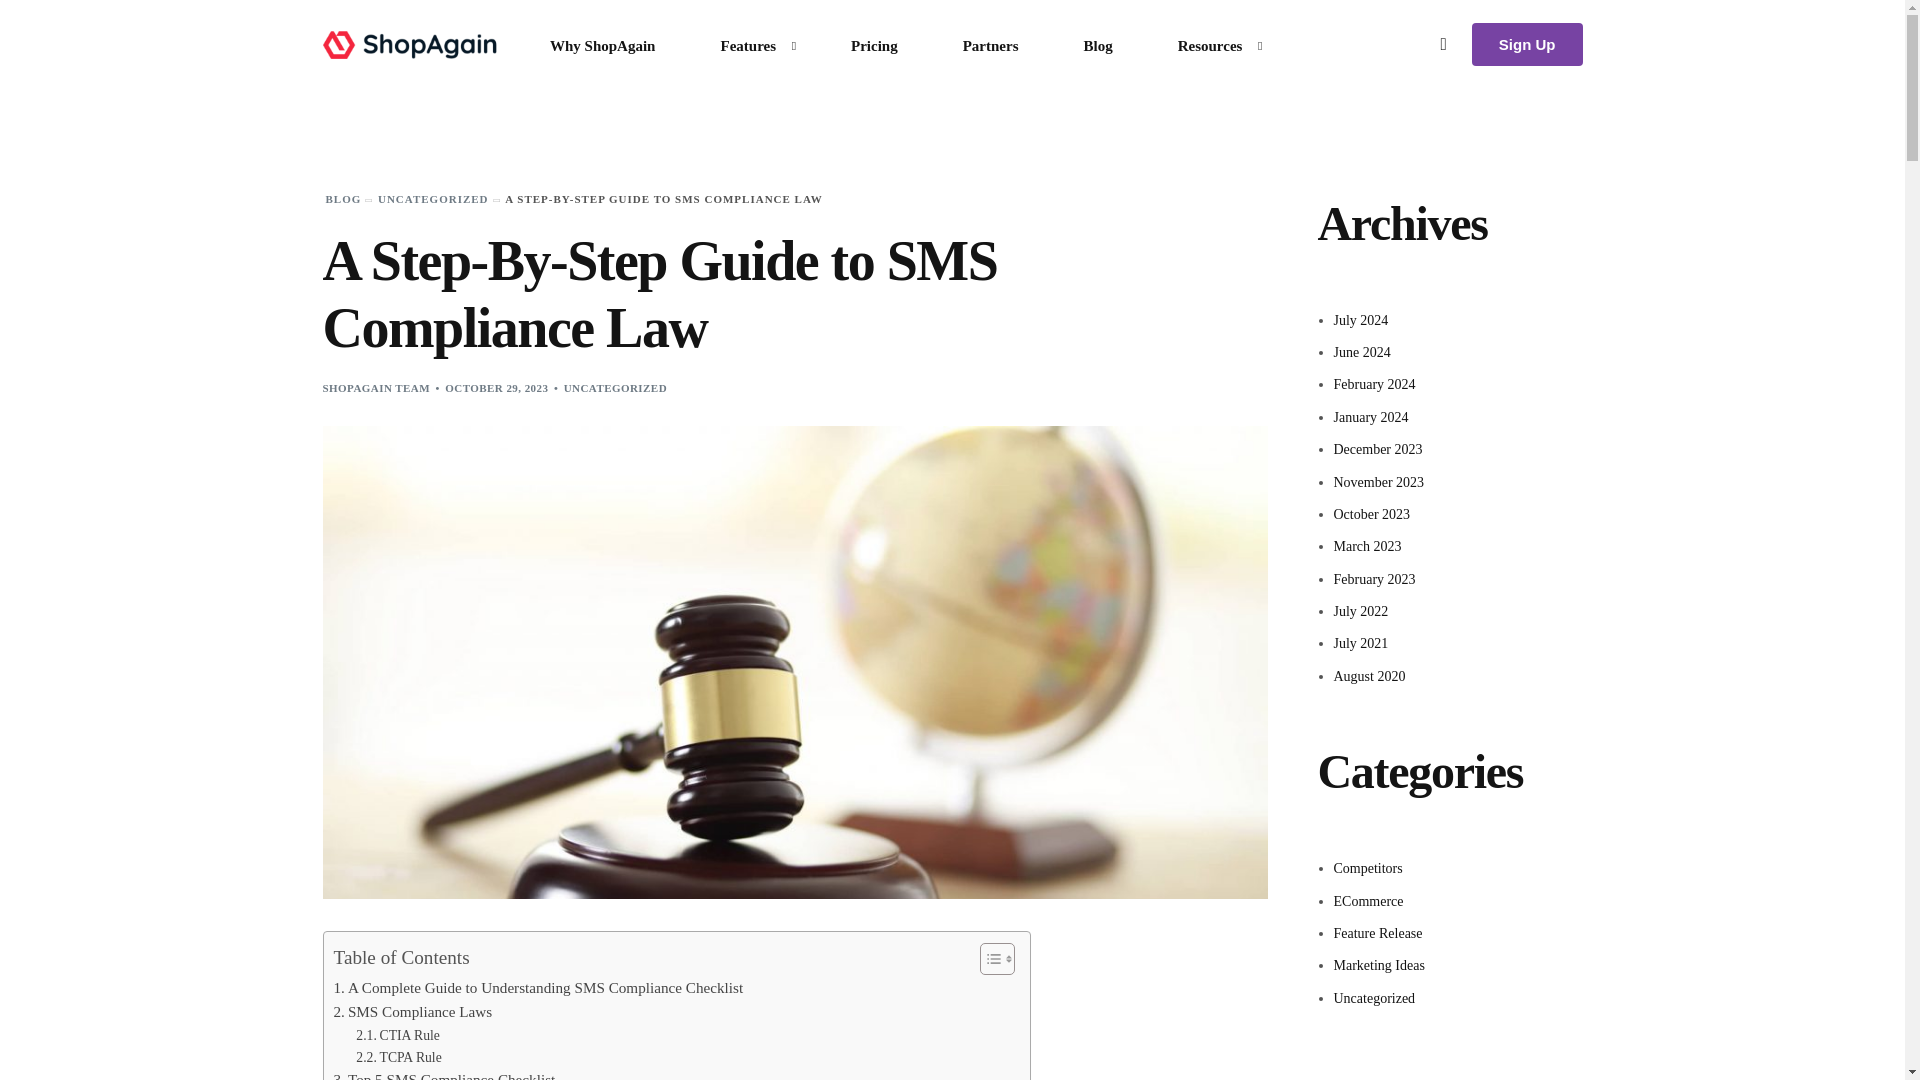 The width and height of the screenshot is (1920, 1080). What do you see at coordinates (1527, 44) in the screenshot?
I see `Sign Up` at bounding box center [1527, 44].